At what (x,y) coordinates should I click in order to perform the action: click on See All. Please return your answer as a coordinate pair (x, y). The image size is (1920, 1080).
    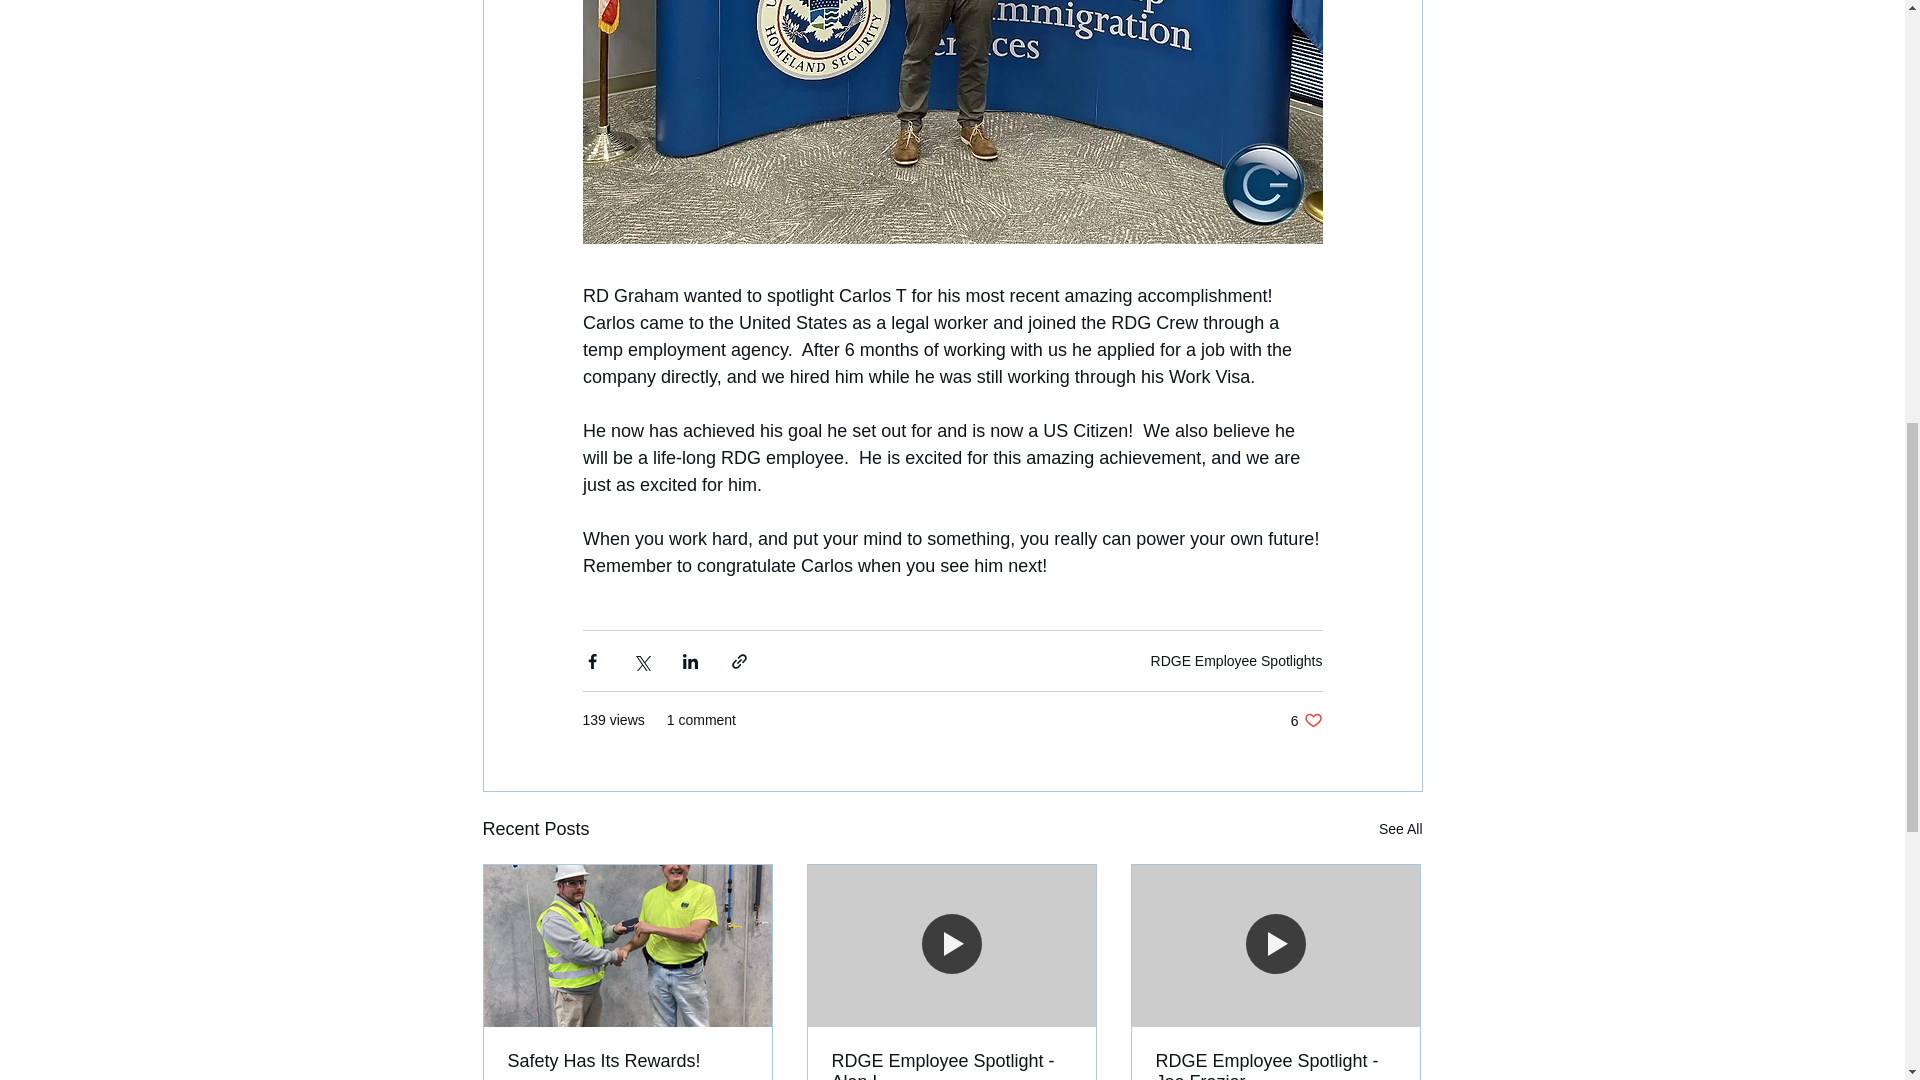
    Looking at the image, I should click on (1236, 660).